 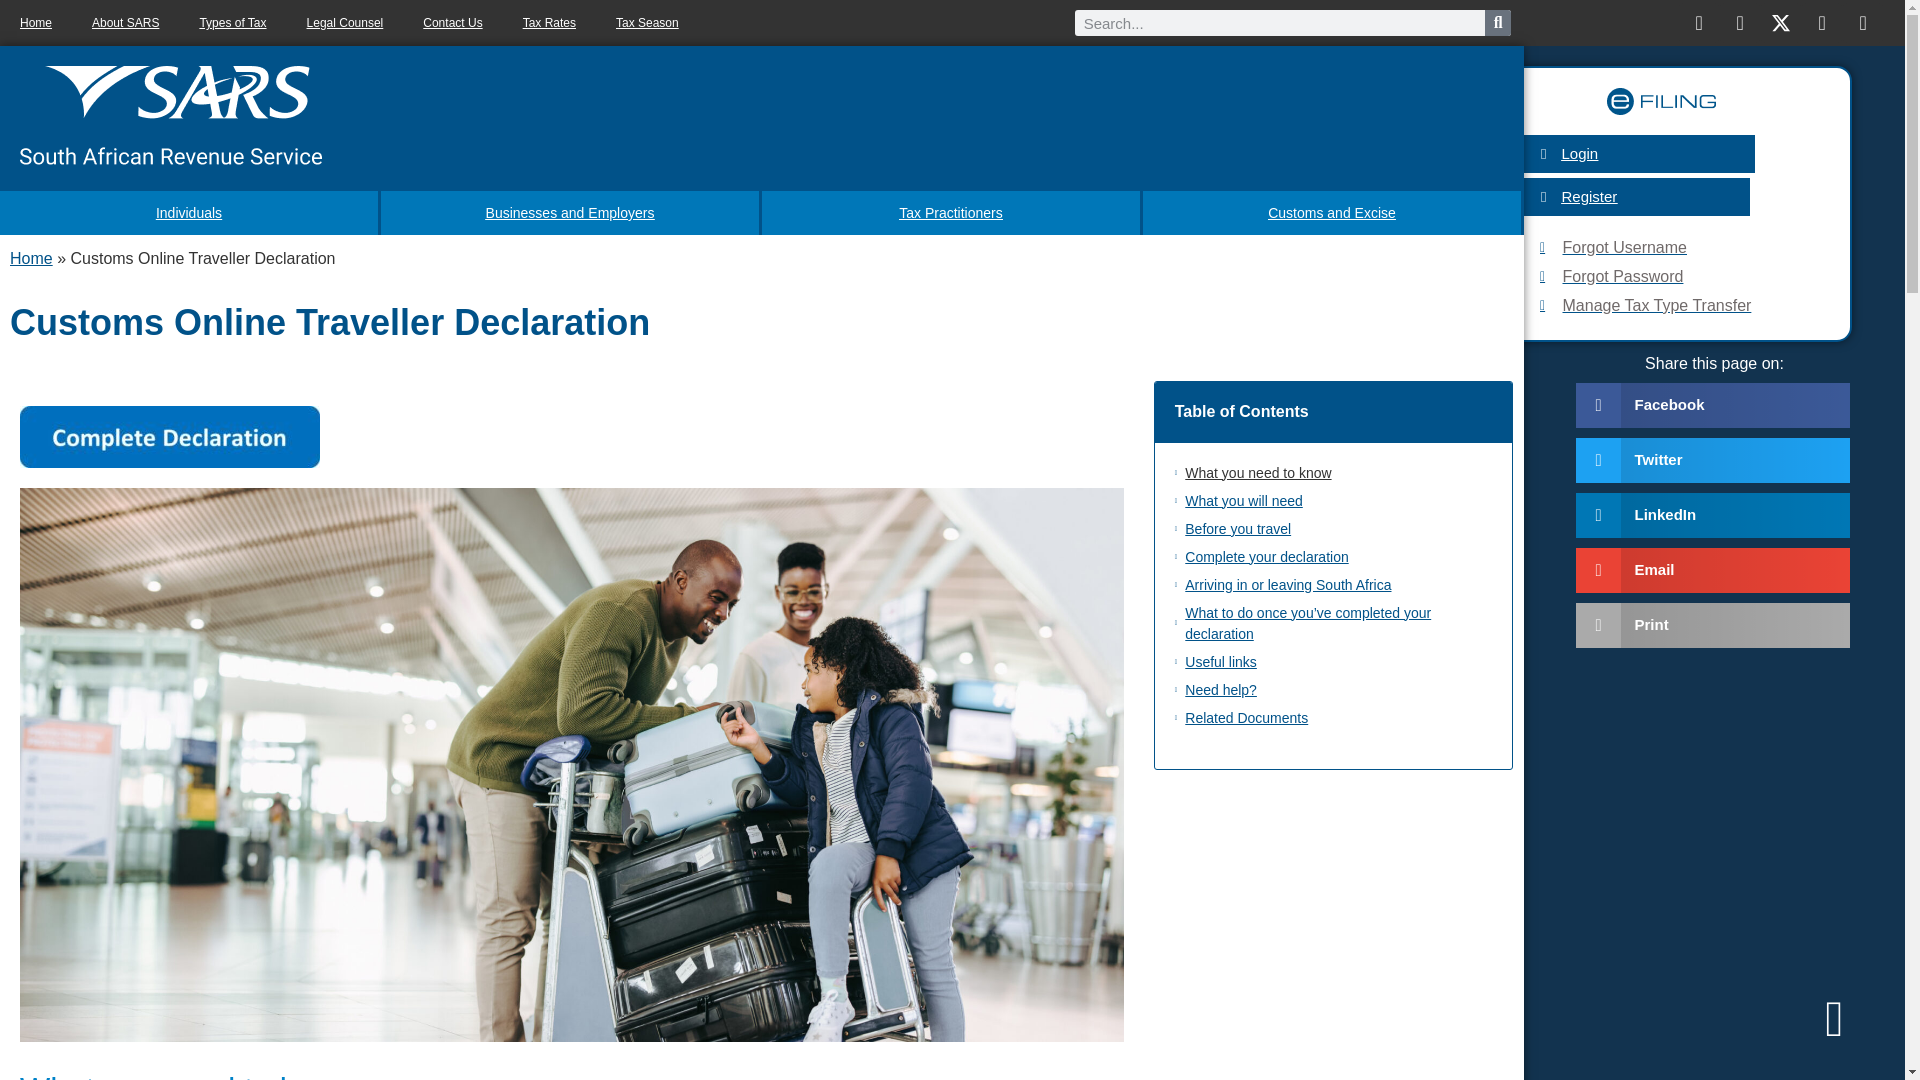 What do you see at coordinates (452, 23) in the screenshot?
I see `Contact Us` at bounding box center [452, 23].